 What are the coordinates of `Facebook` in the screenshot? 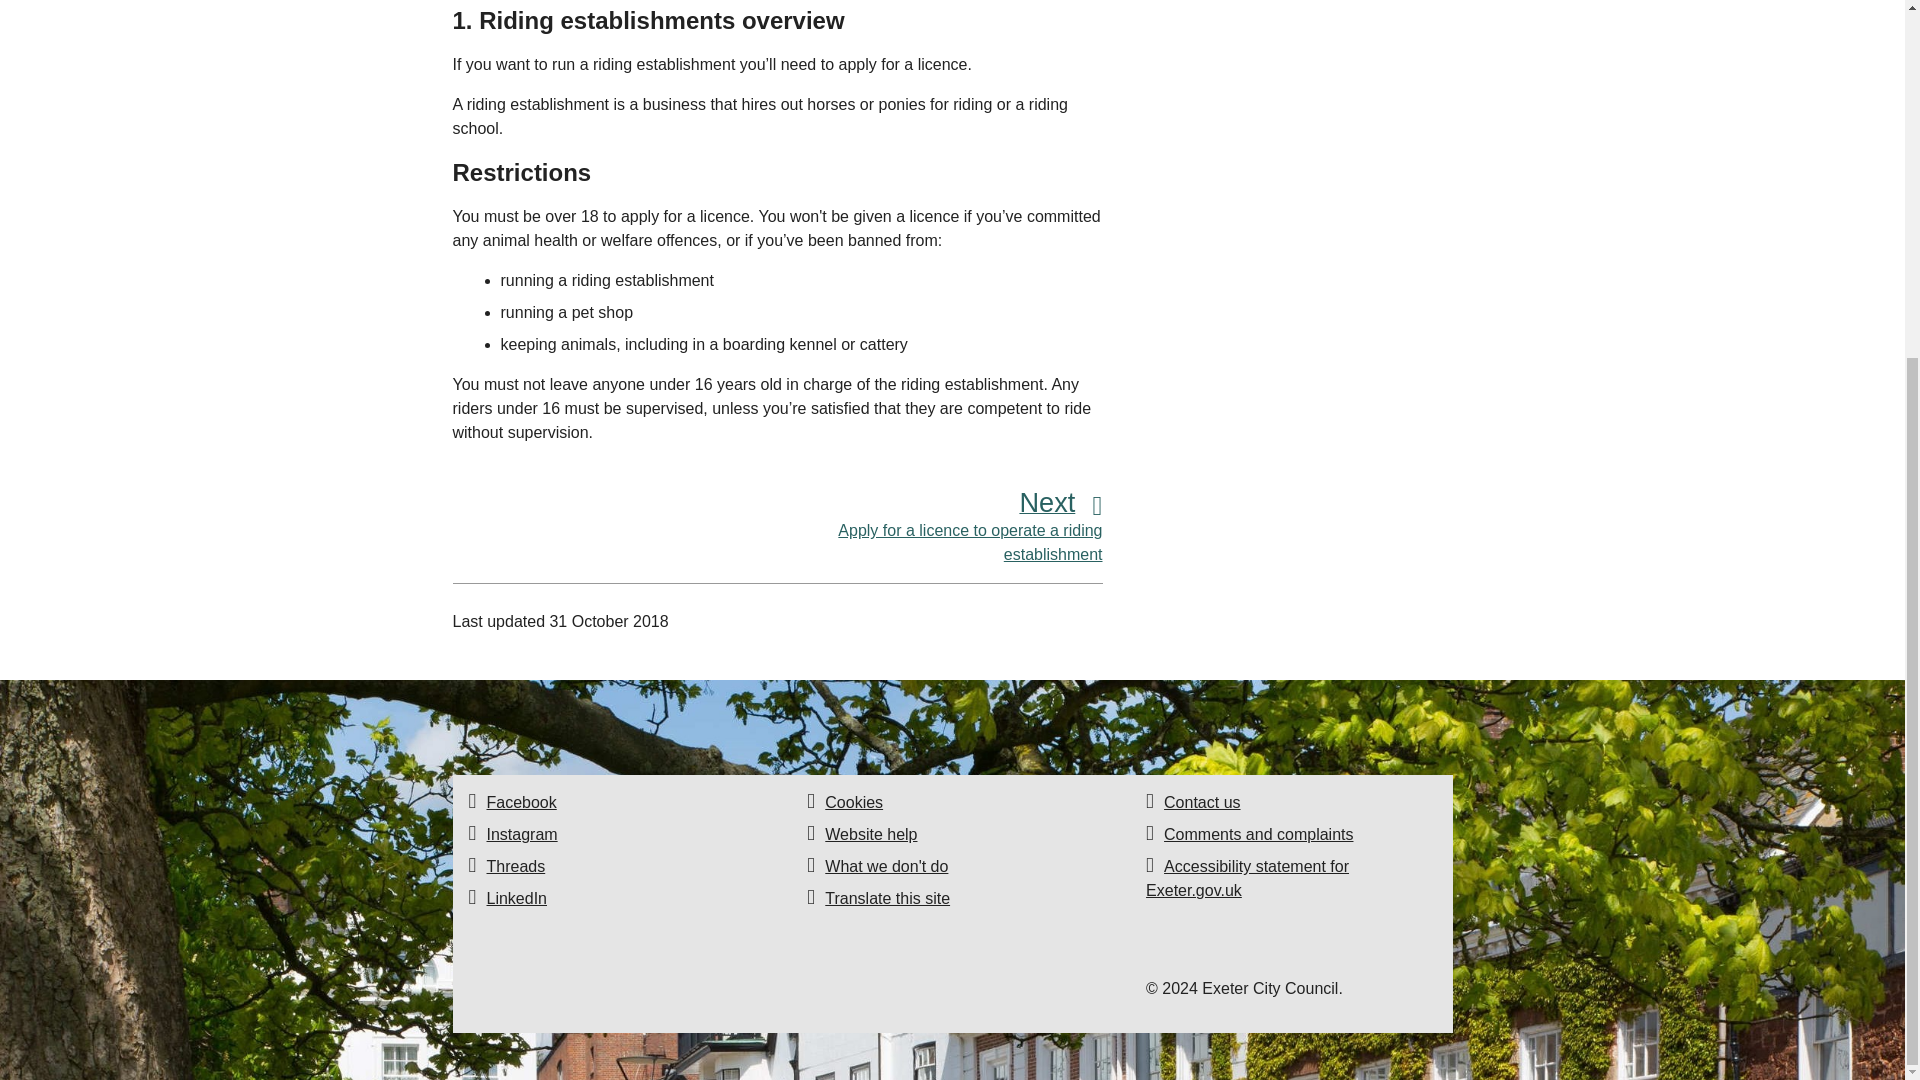 It's located at (940, 529).